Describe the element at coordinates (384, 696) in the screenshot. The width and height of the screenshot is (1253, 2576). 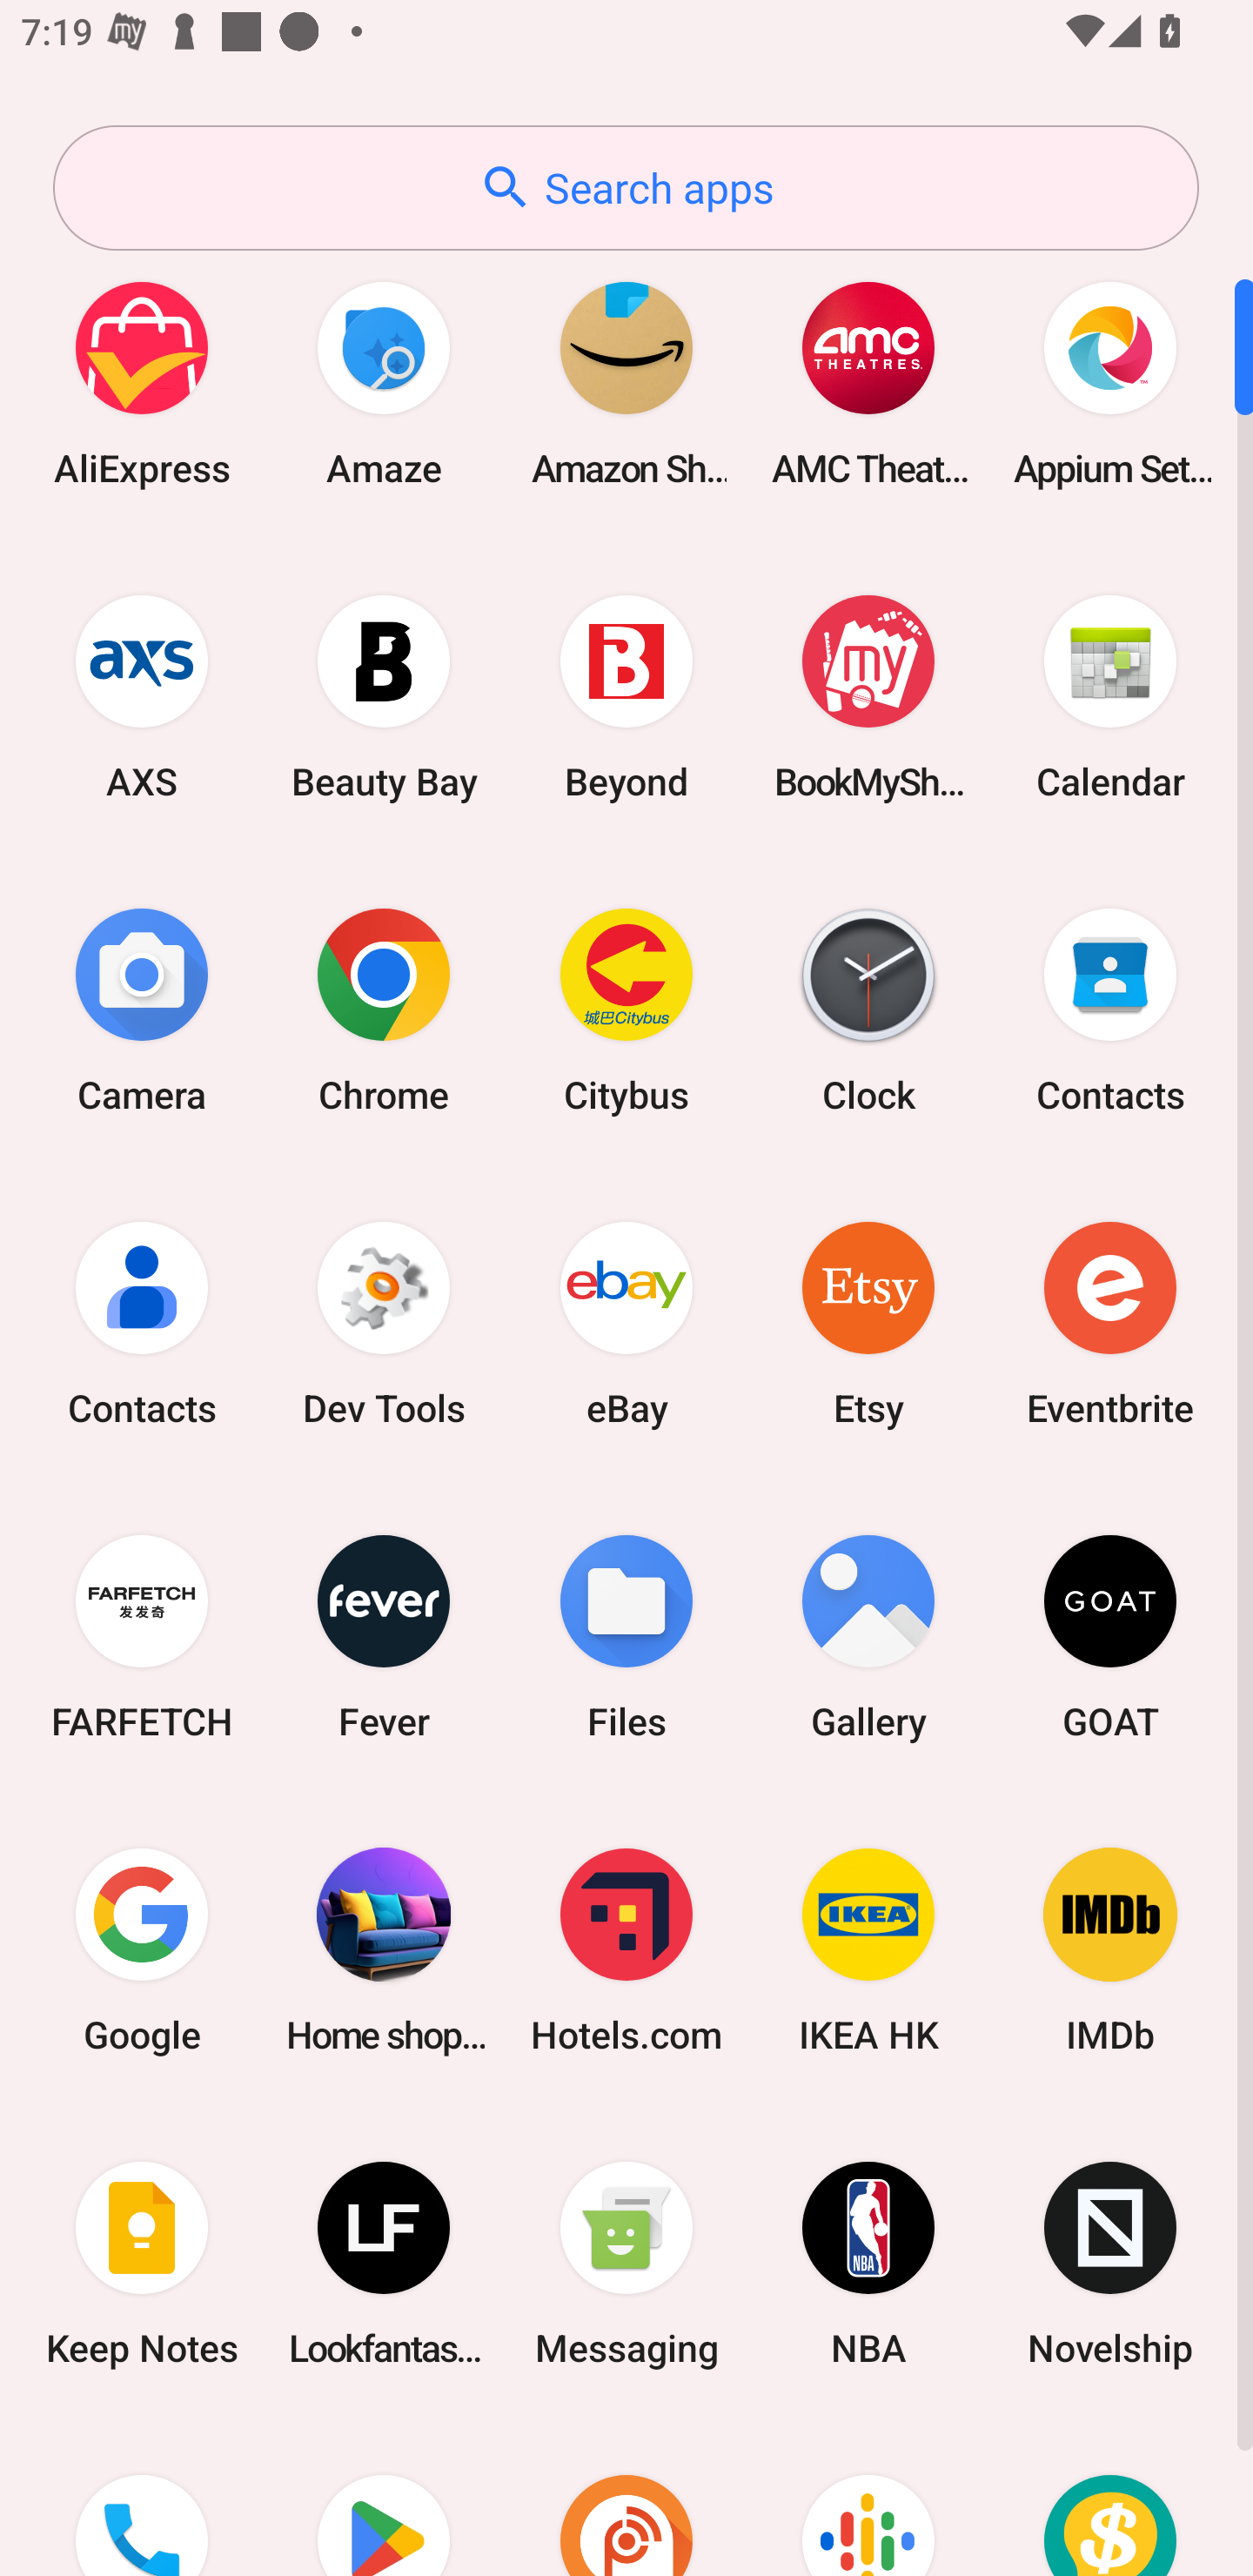
I see `Beauty Bay` at that location.